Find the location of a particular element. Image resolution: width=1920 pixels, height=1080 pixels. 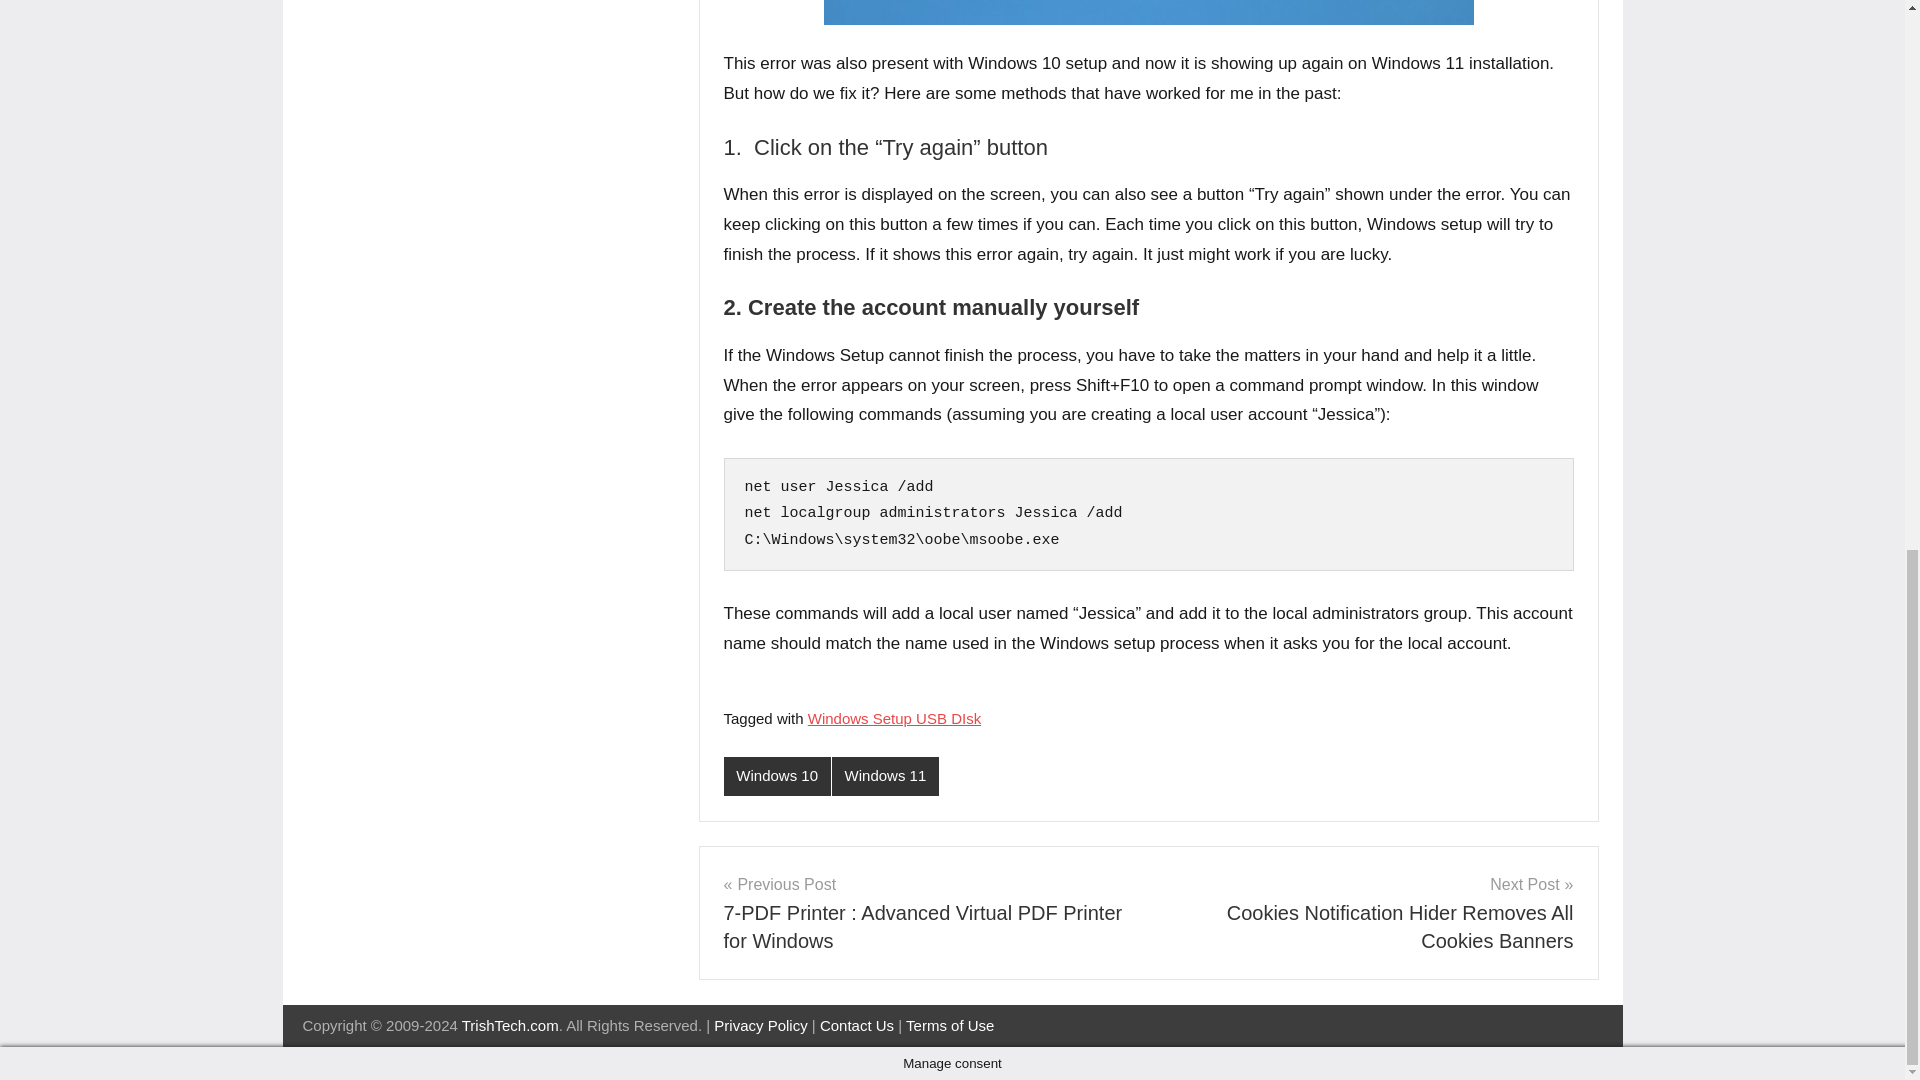

Terms of Use is located at coordinates (950, 1025).